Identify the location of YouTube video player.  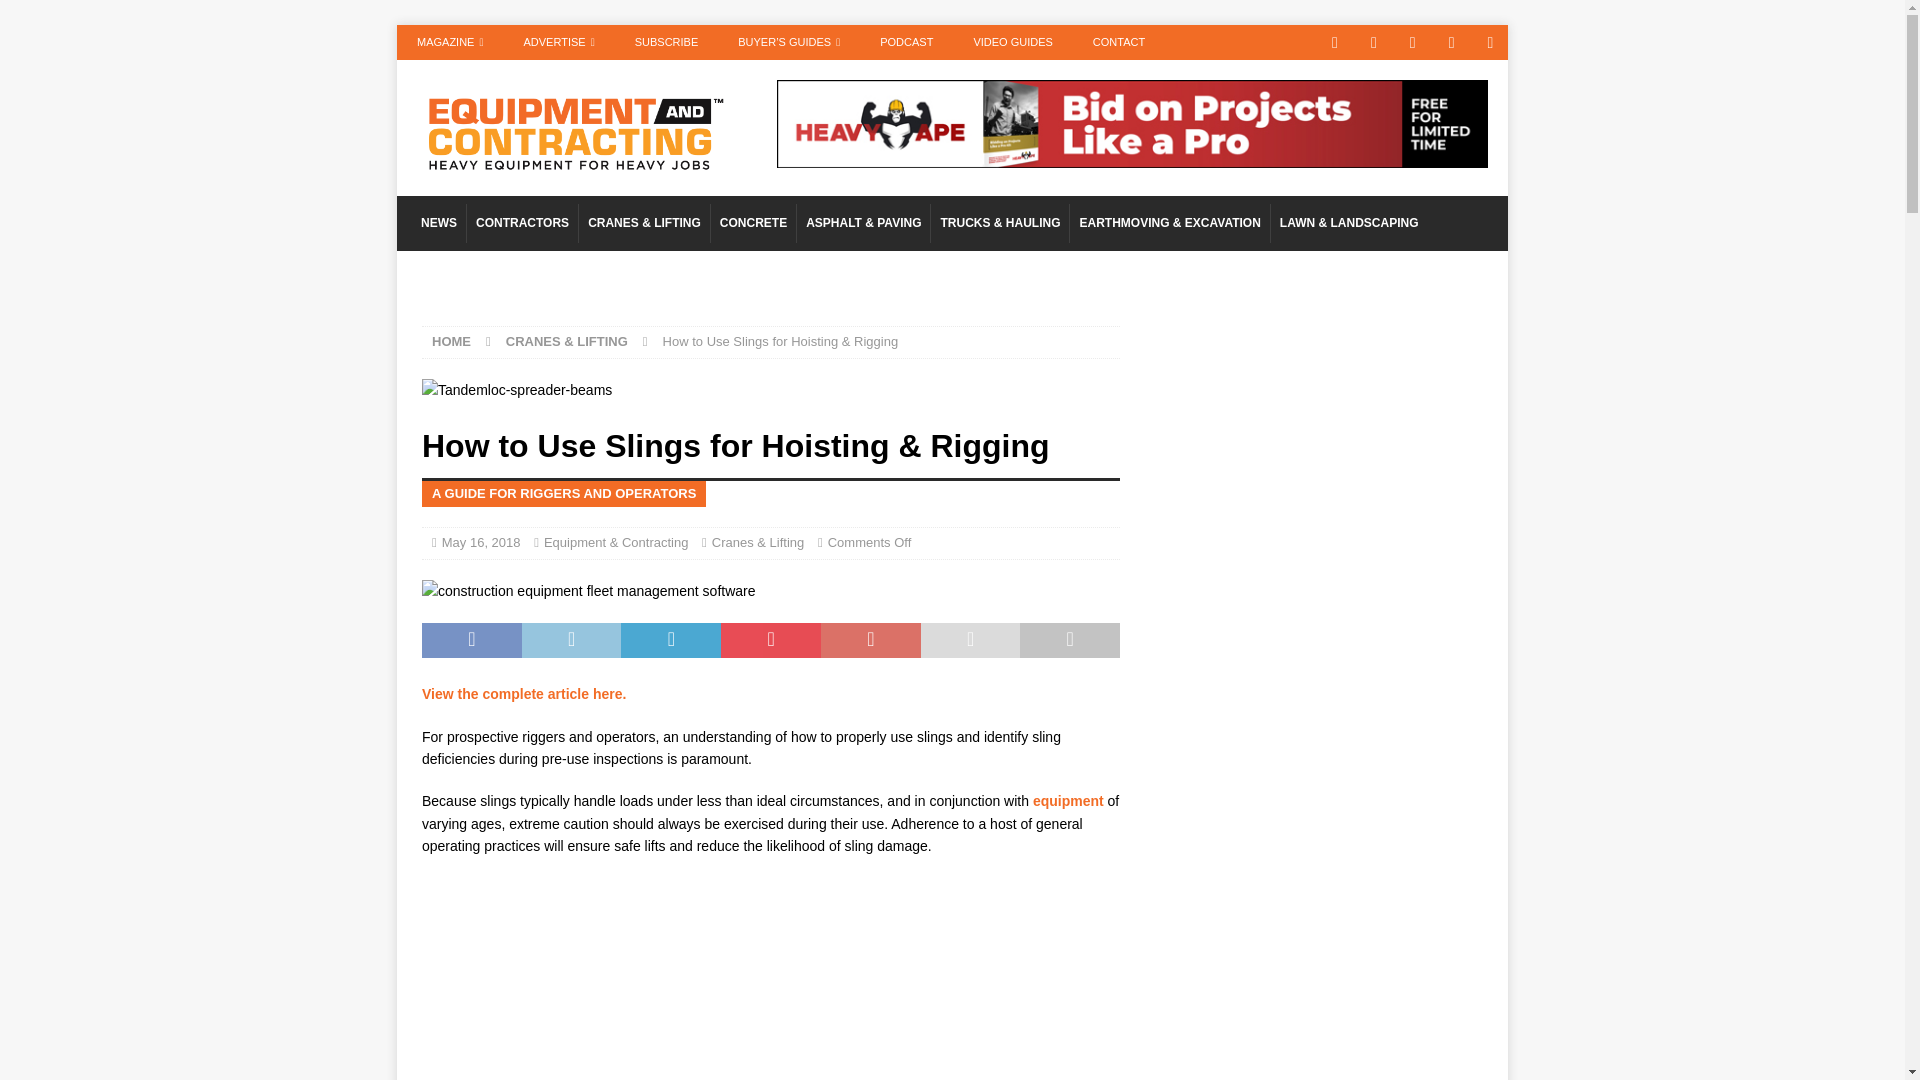
(770, 990).